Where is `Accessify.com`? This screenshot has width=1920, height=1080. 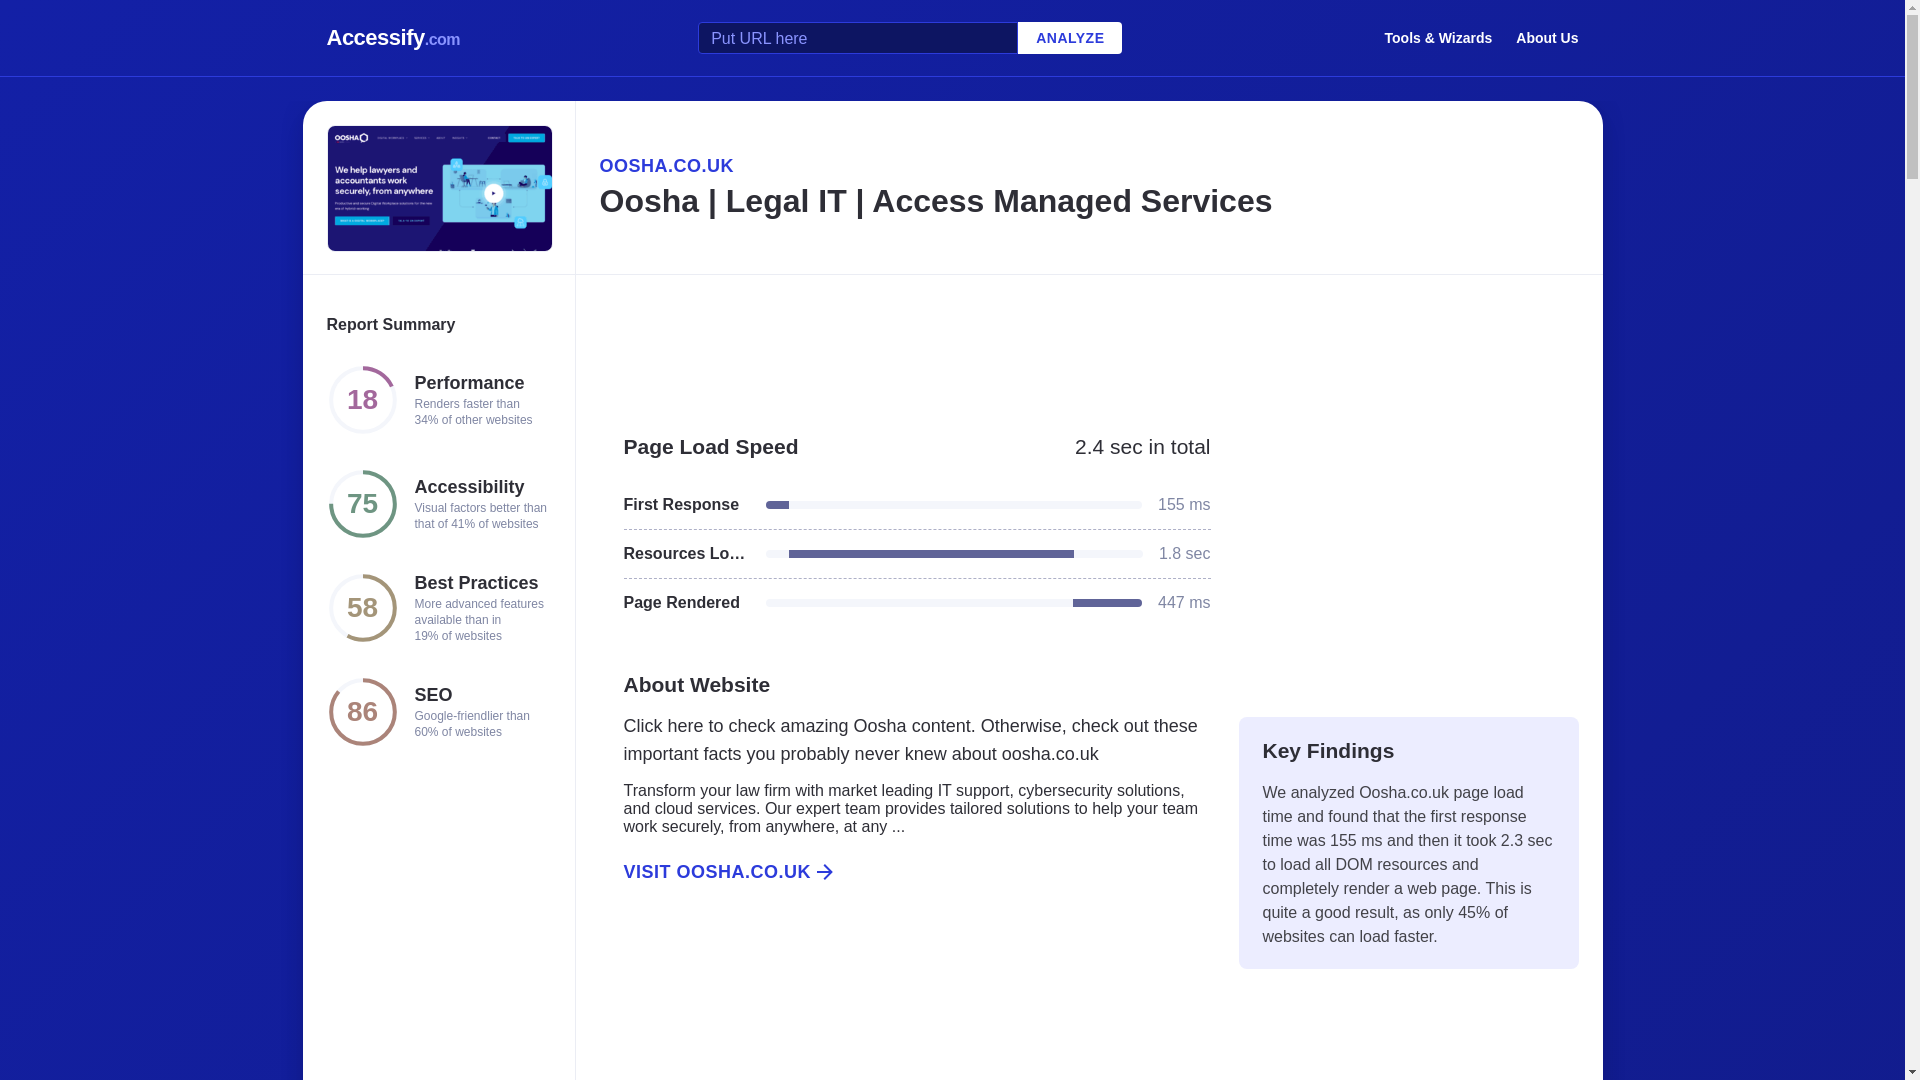 Accessify.com is located at coordinates (393, 38).